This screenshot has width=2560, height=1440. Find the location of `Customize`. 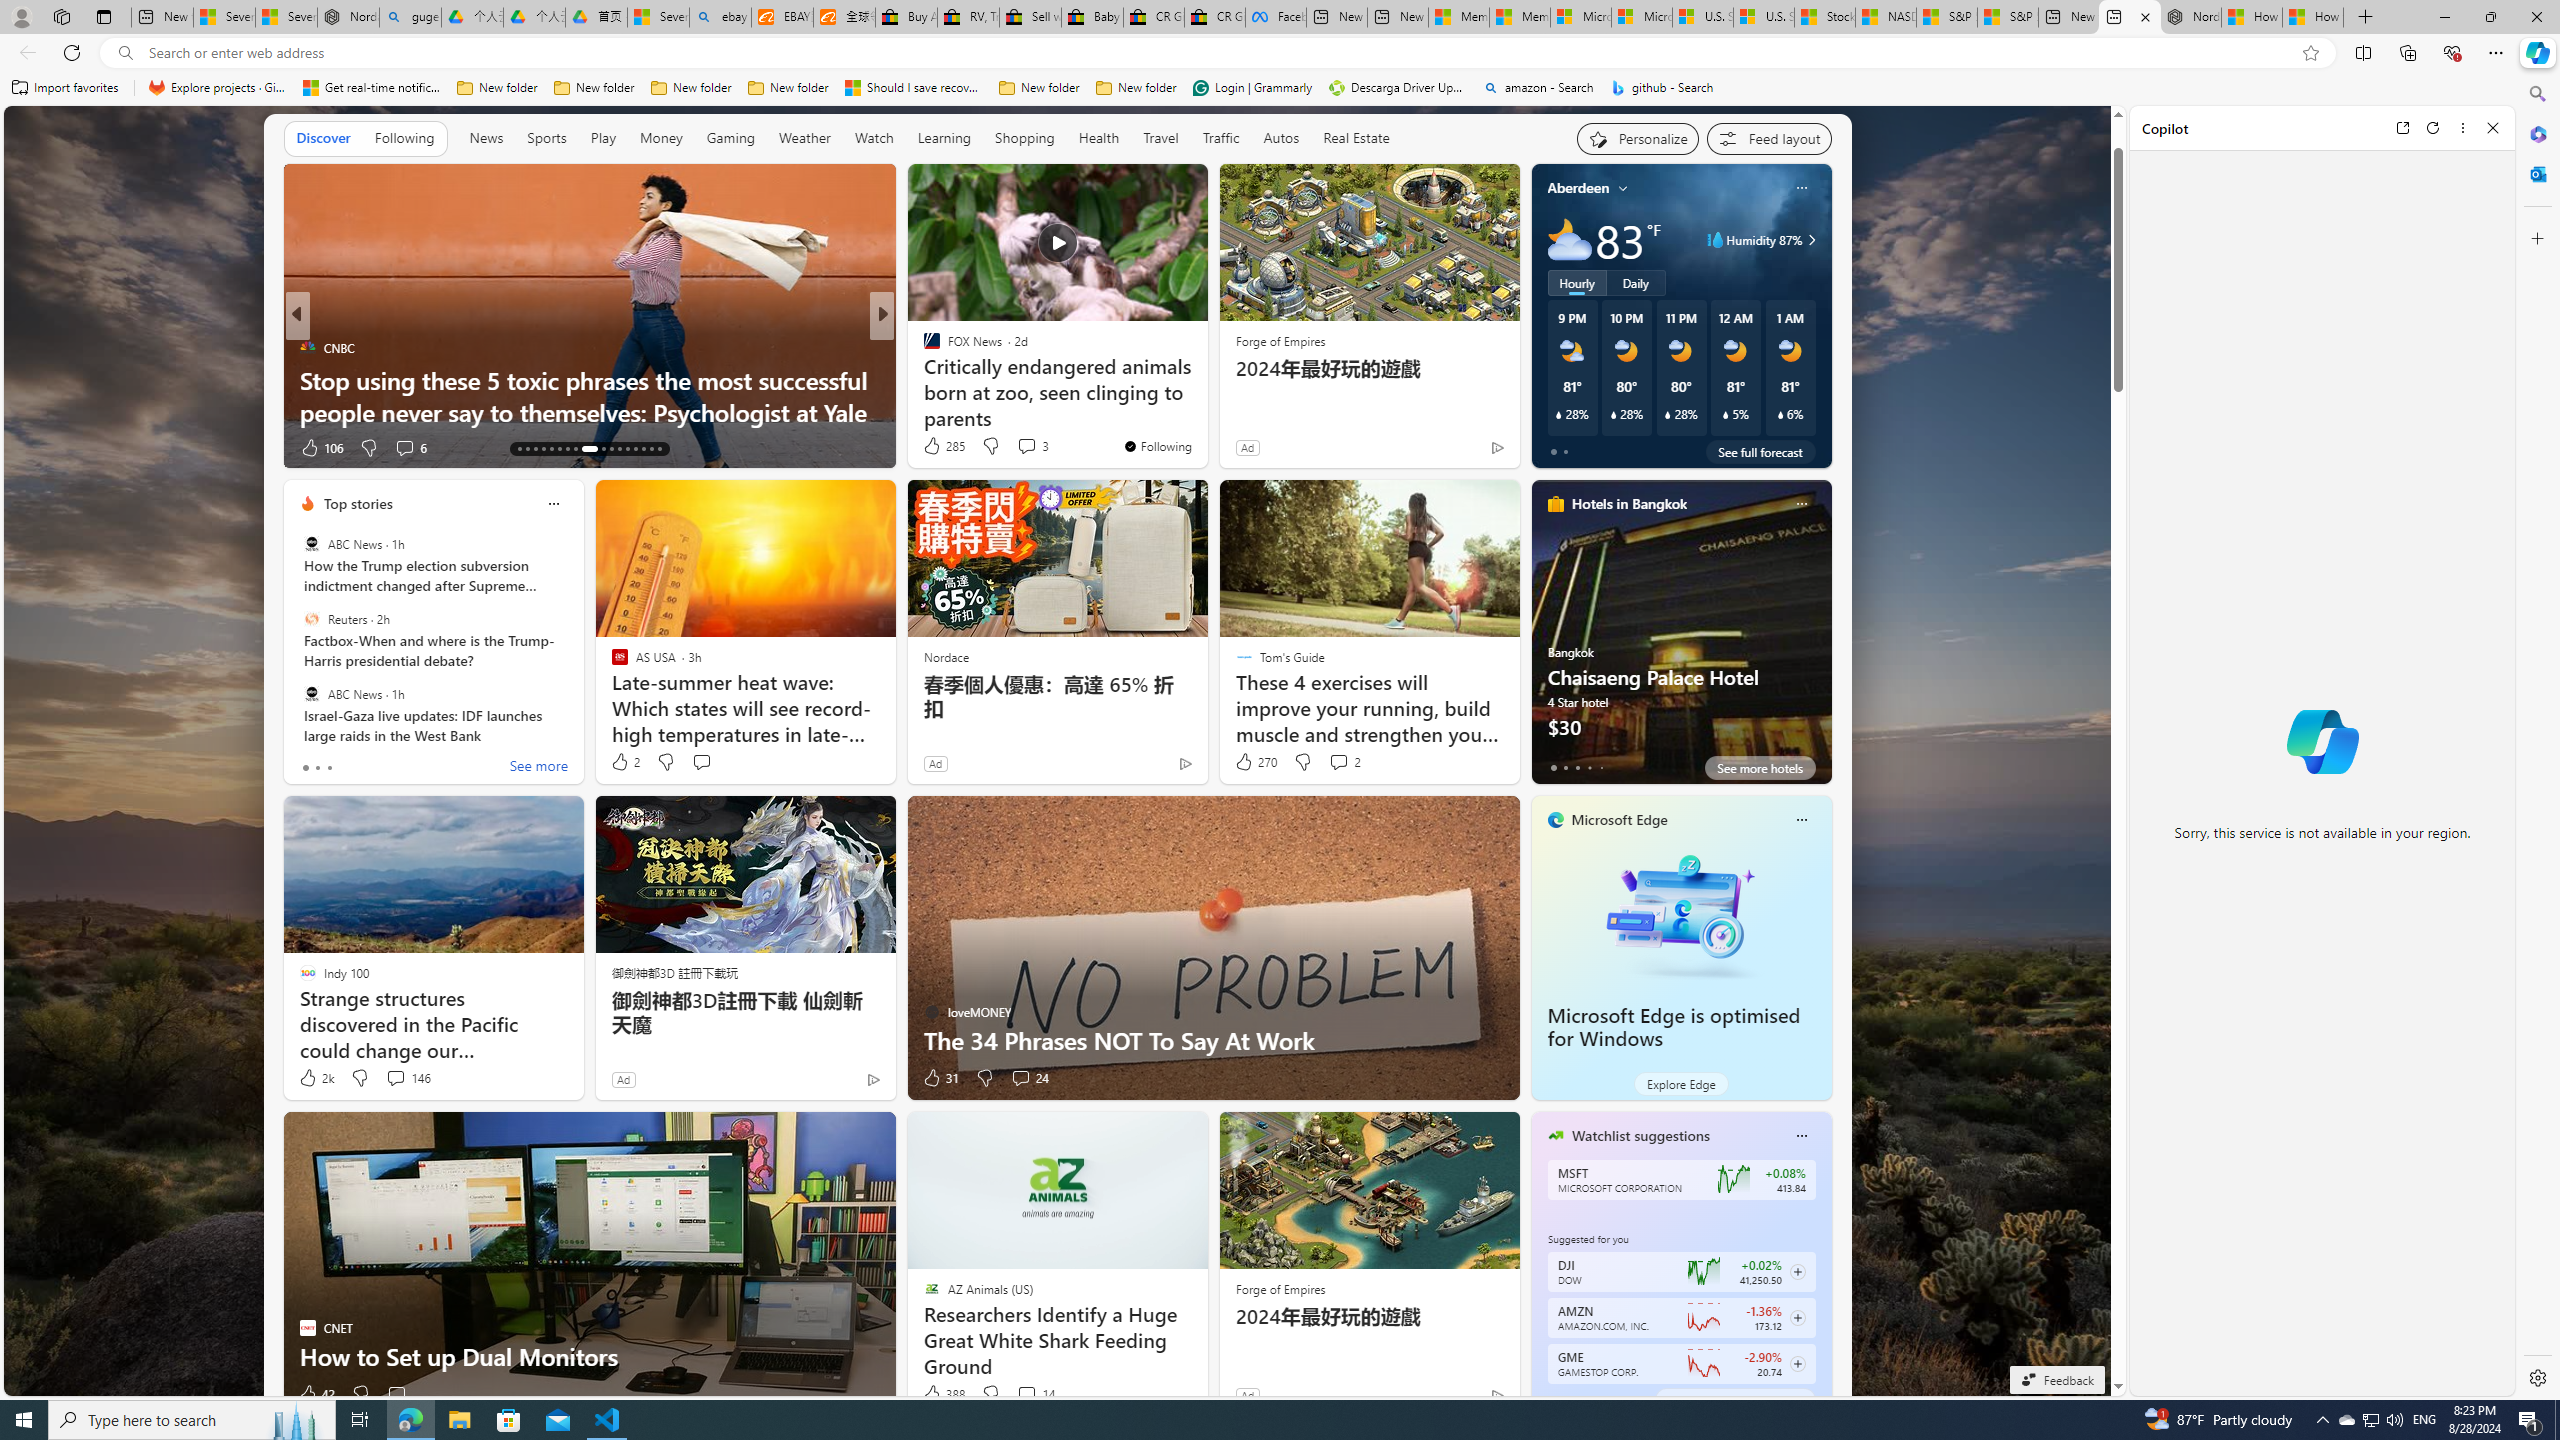

Customize is located at coordinates (2536, 238).